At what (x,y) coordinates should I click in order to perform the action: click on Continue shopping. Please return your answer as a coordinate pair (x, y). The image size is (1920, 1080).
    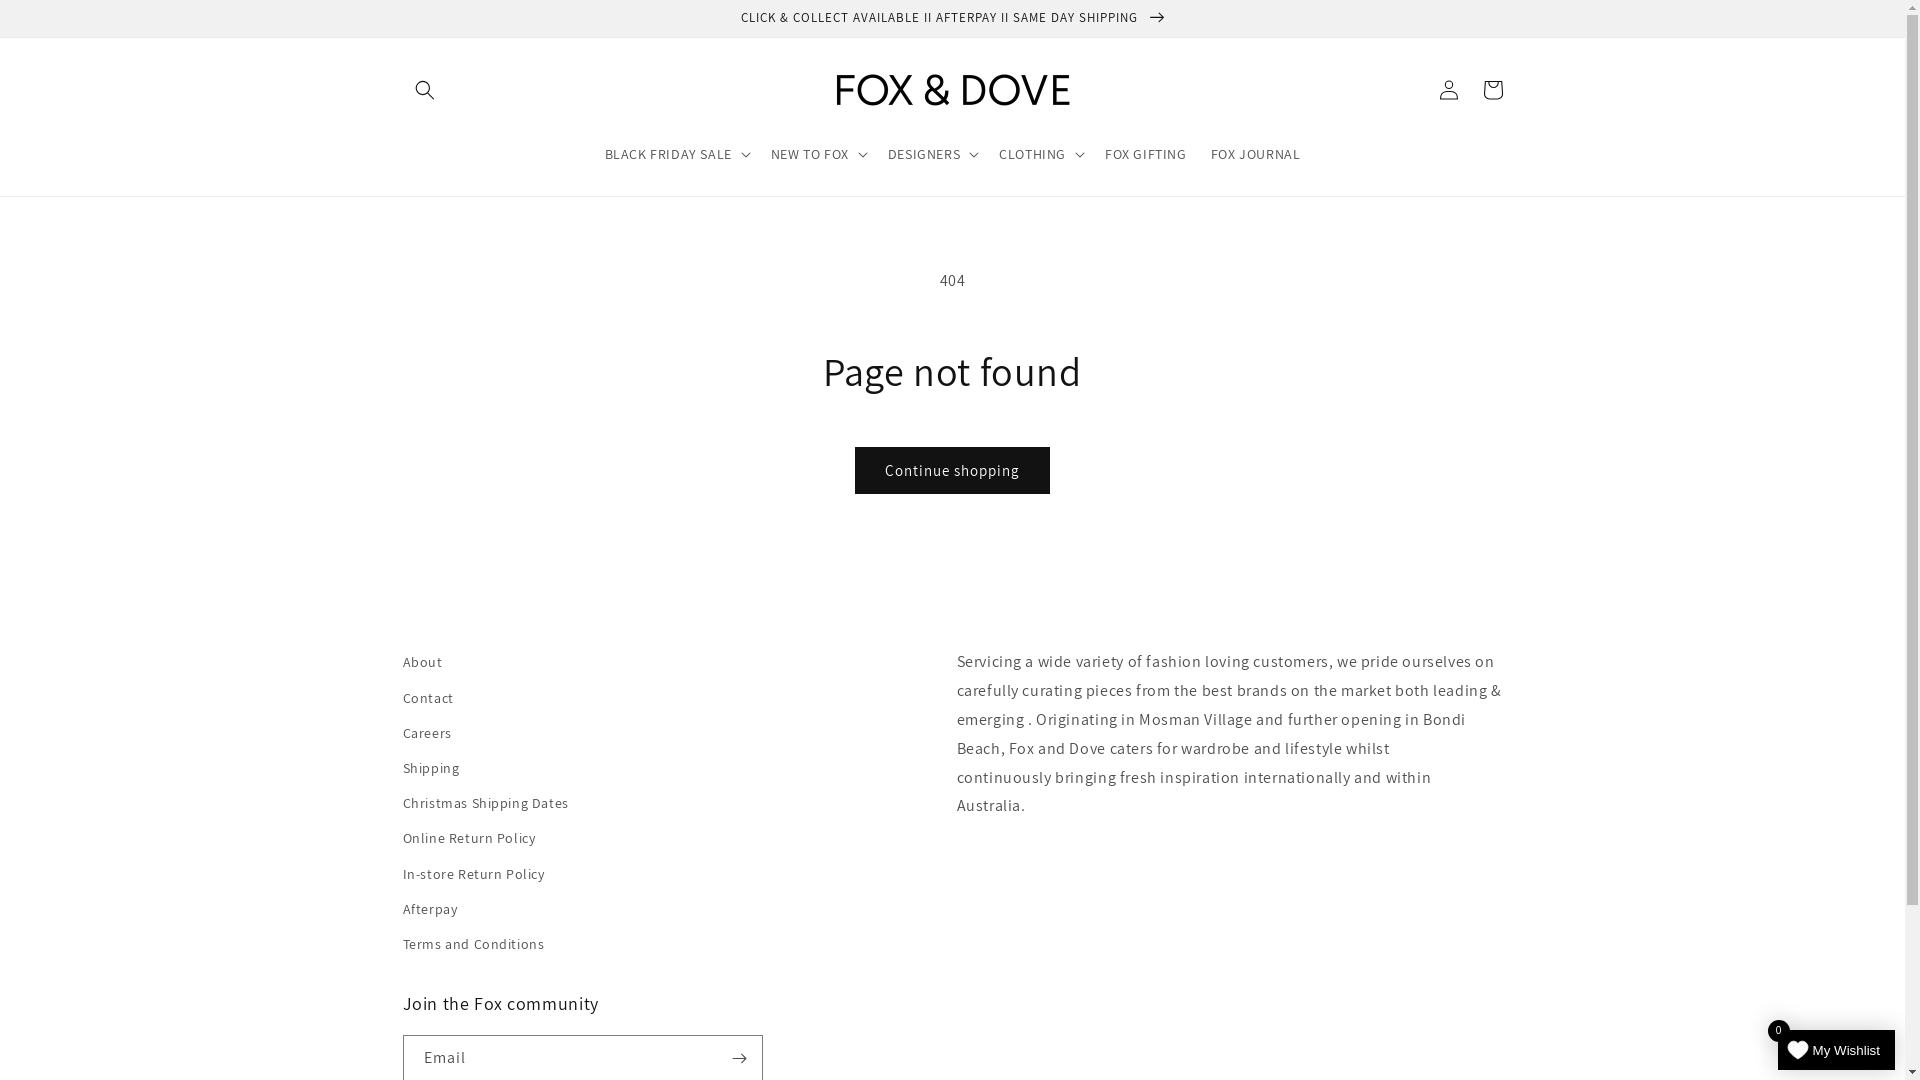
    Looking at the image, I should click on (952, 470).